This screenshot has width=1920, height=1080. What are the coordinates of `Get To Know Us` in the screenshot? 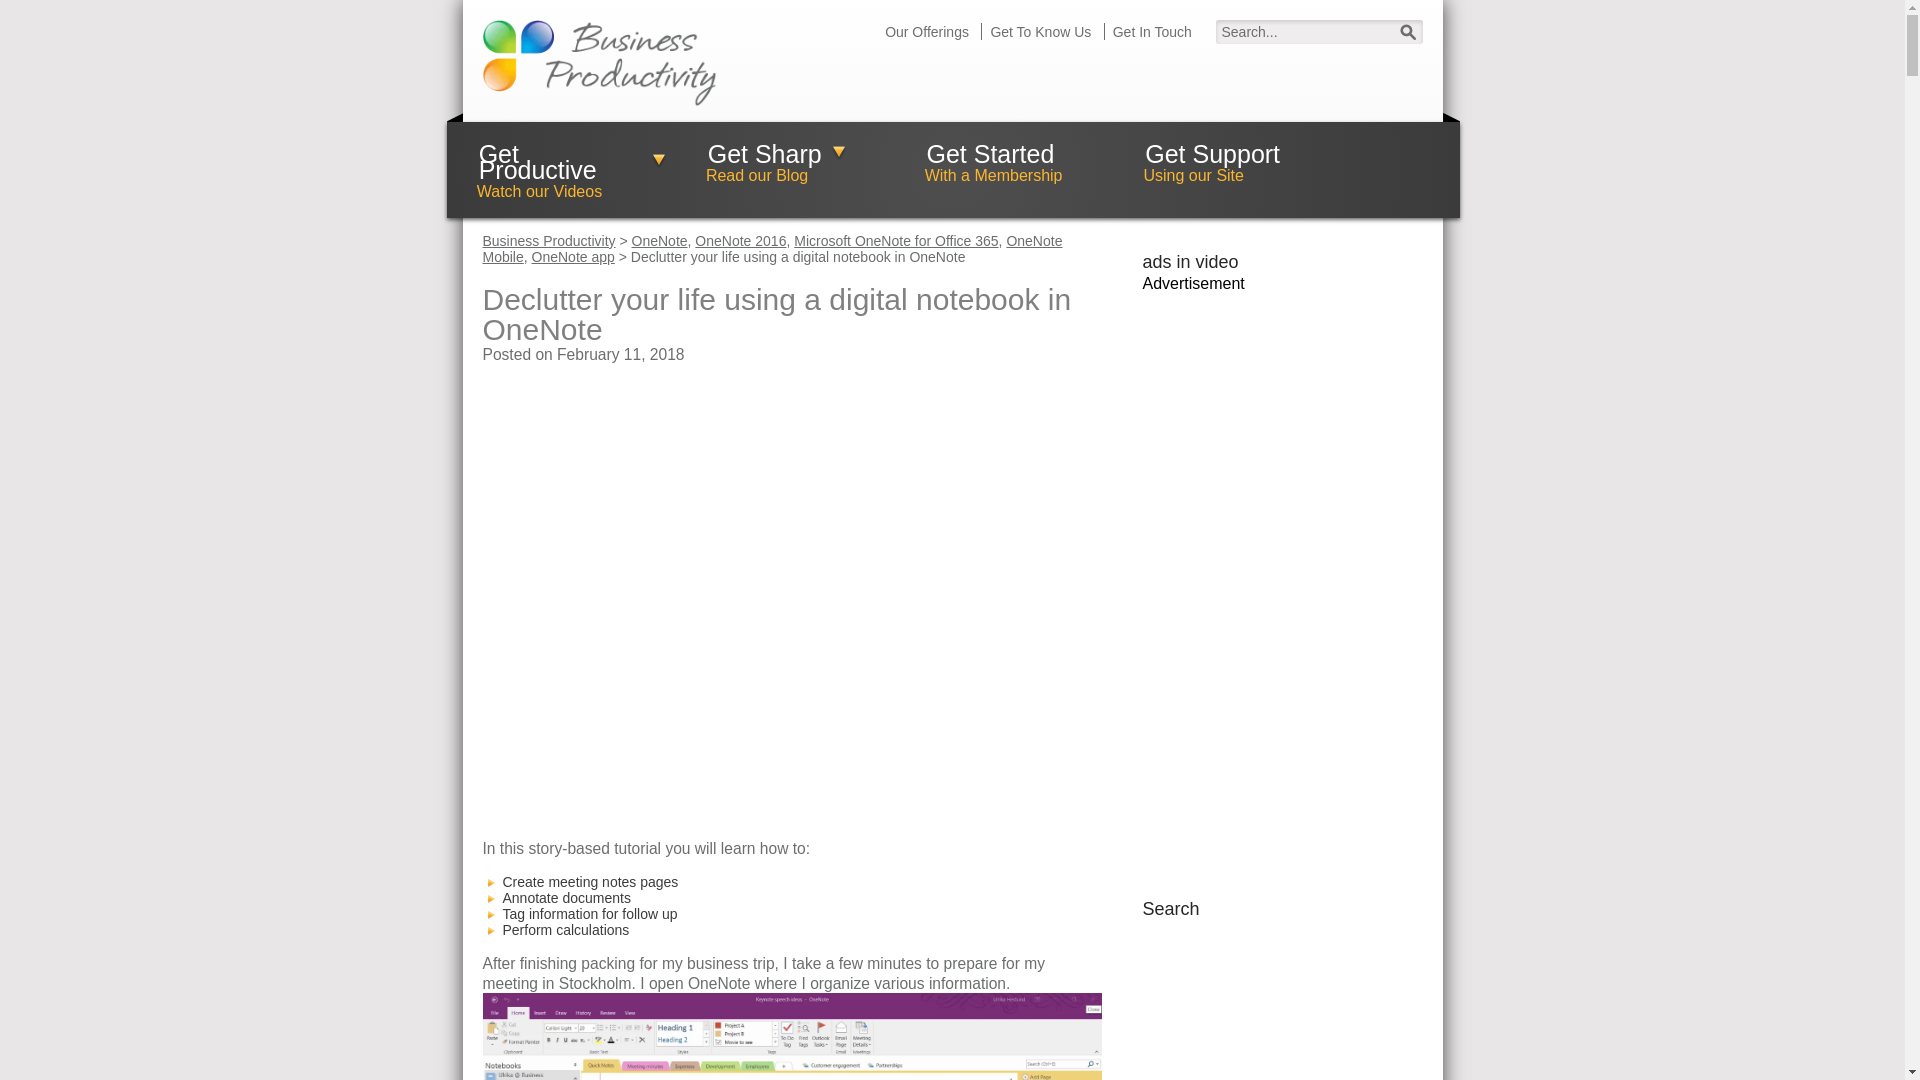 It's located at (1040, 31).